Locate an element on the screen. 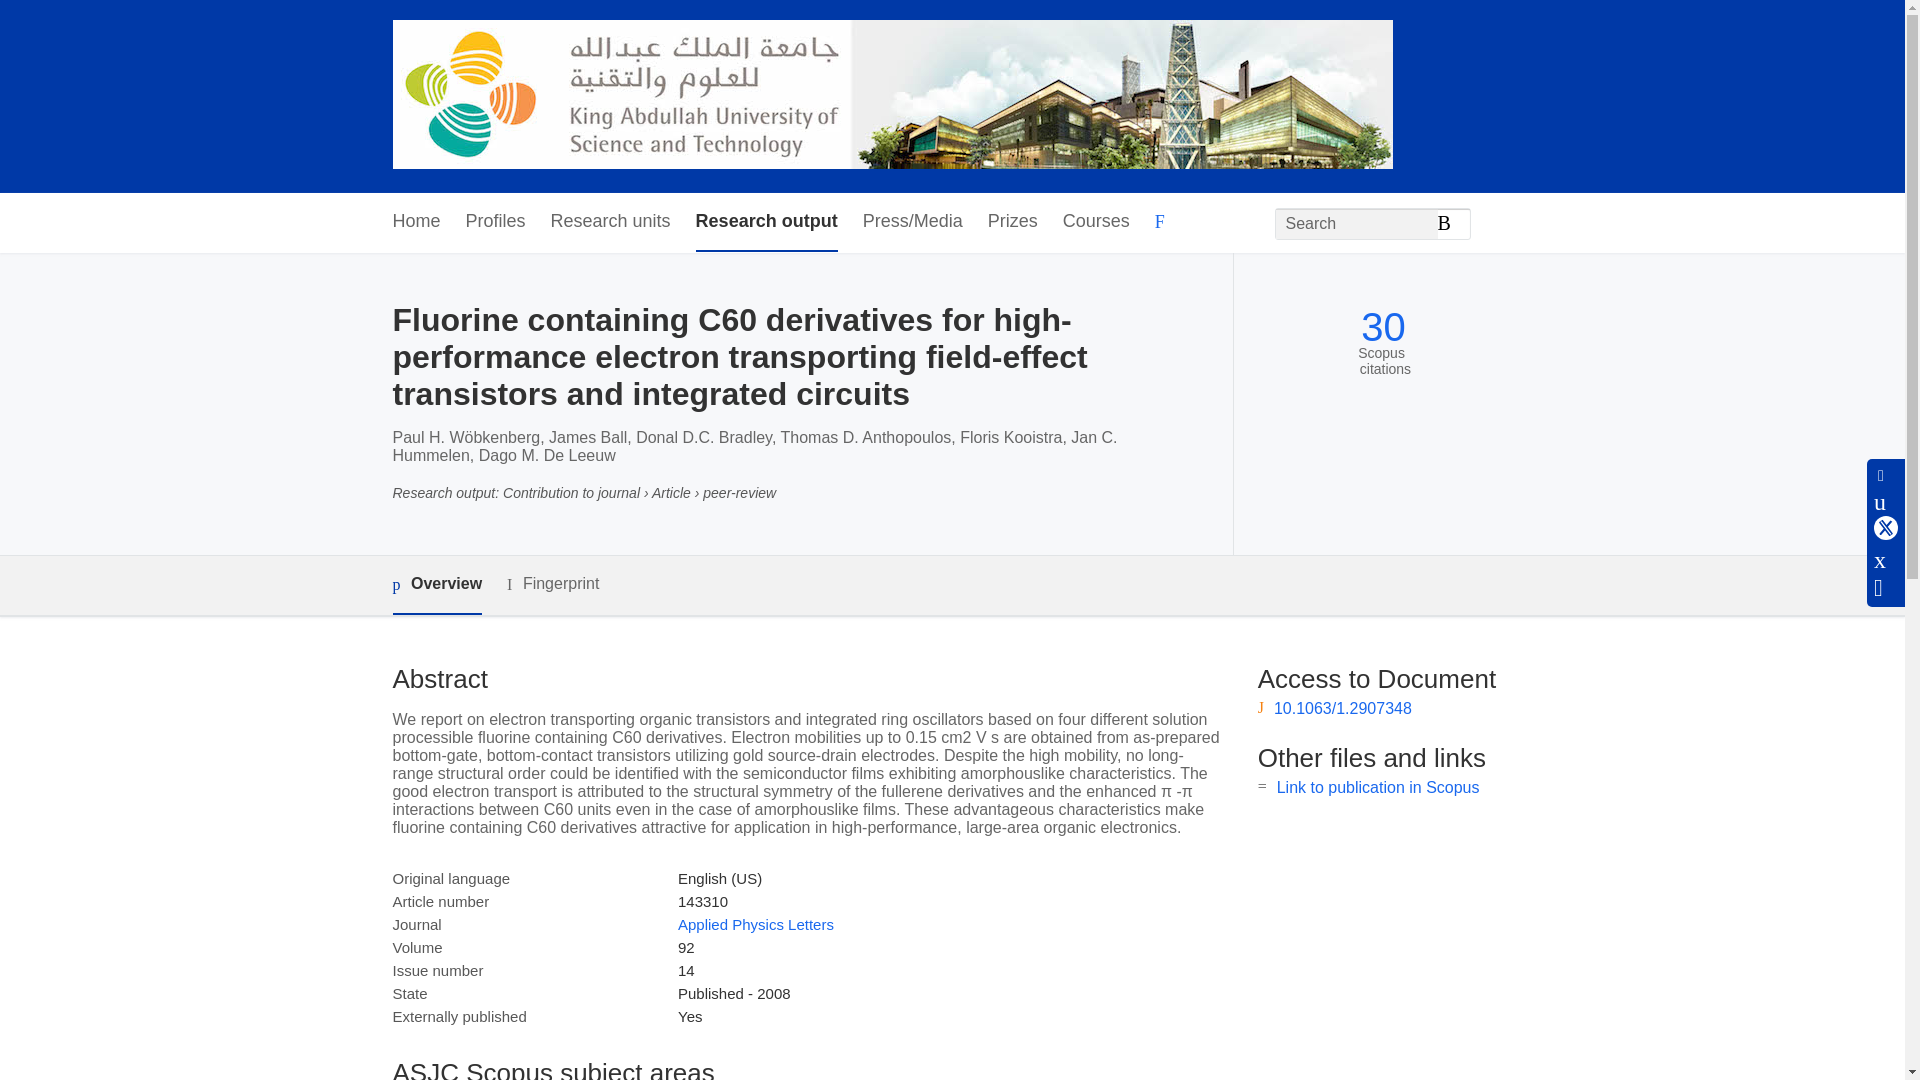  Link to publication in Scopus is located at coordinates (1378, 786).